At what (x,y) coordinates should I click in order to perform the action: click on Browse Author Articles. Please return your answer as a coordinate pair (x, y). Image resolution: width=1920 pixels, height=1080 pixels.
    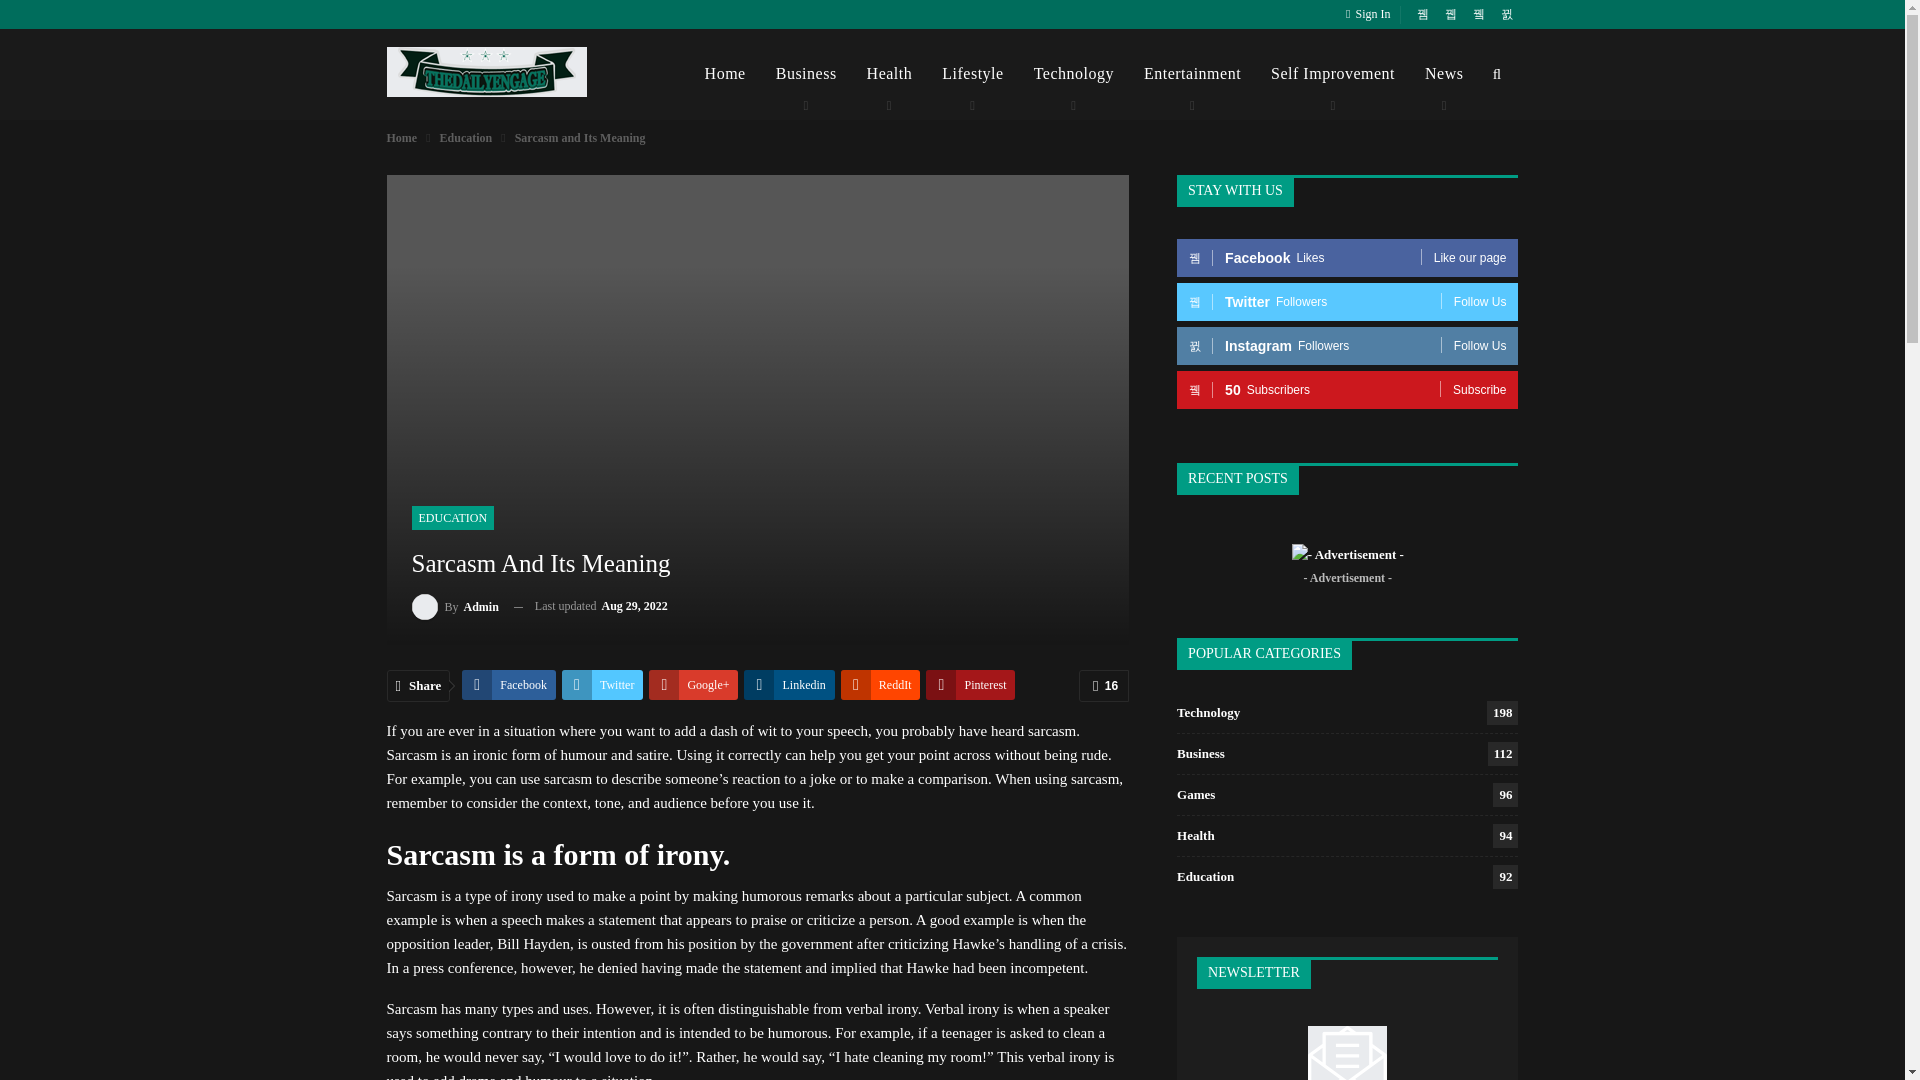
    Looking at the image, I should click on (456, 606).